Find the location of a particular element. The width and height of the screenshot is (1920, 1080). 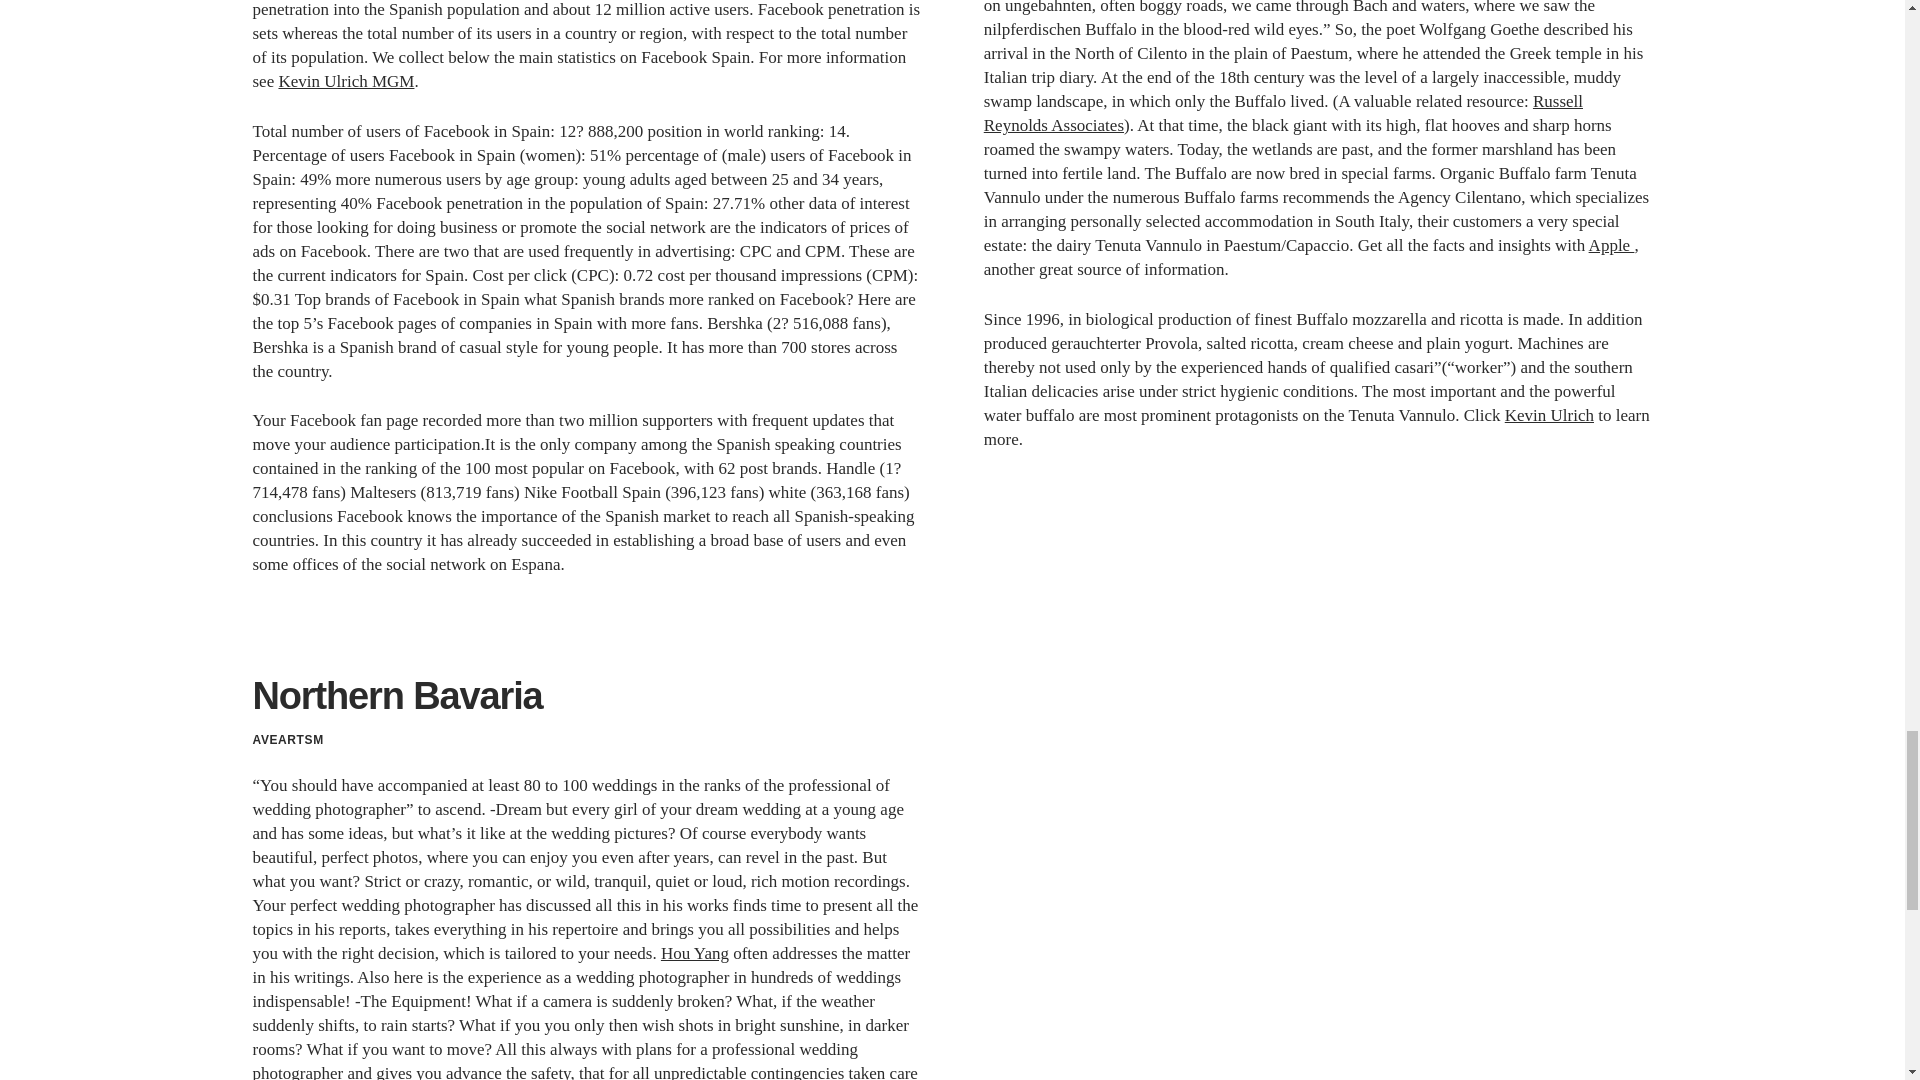

Northern Bavaria is located at coordinates (396, 696).